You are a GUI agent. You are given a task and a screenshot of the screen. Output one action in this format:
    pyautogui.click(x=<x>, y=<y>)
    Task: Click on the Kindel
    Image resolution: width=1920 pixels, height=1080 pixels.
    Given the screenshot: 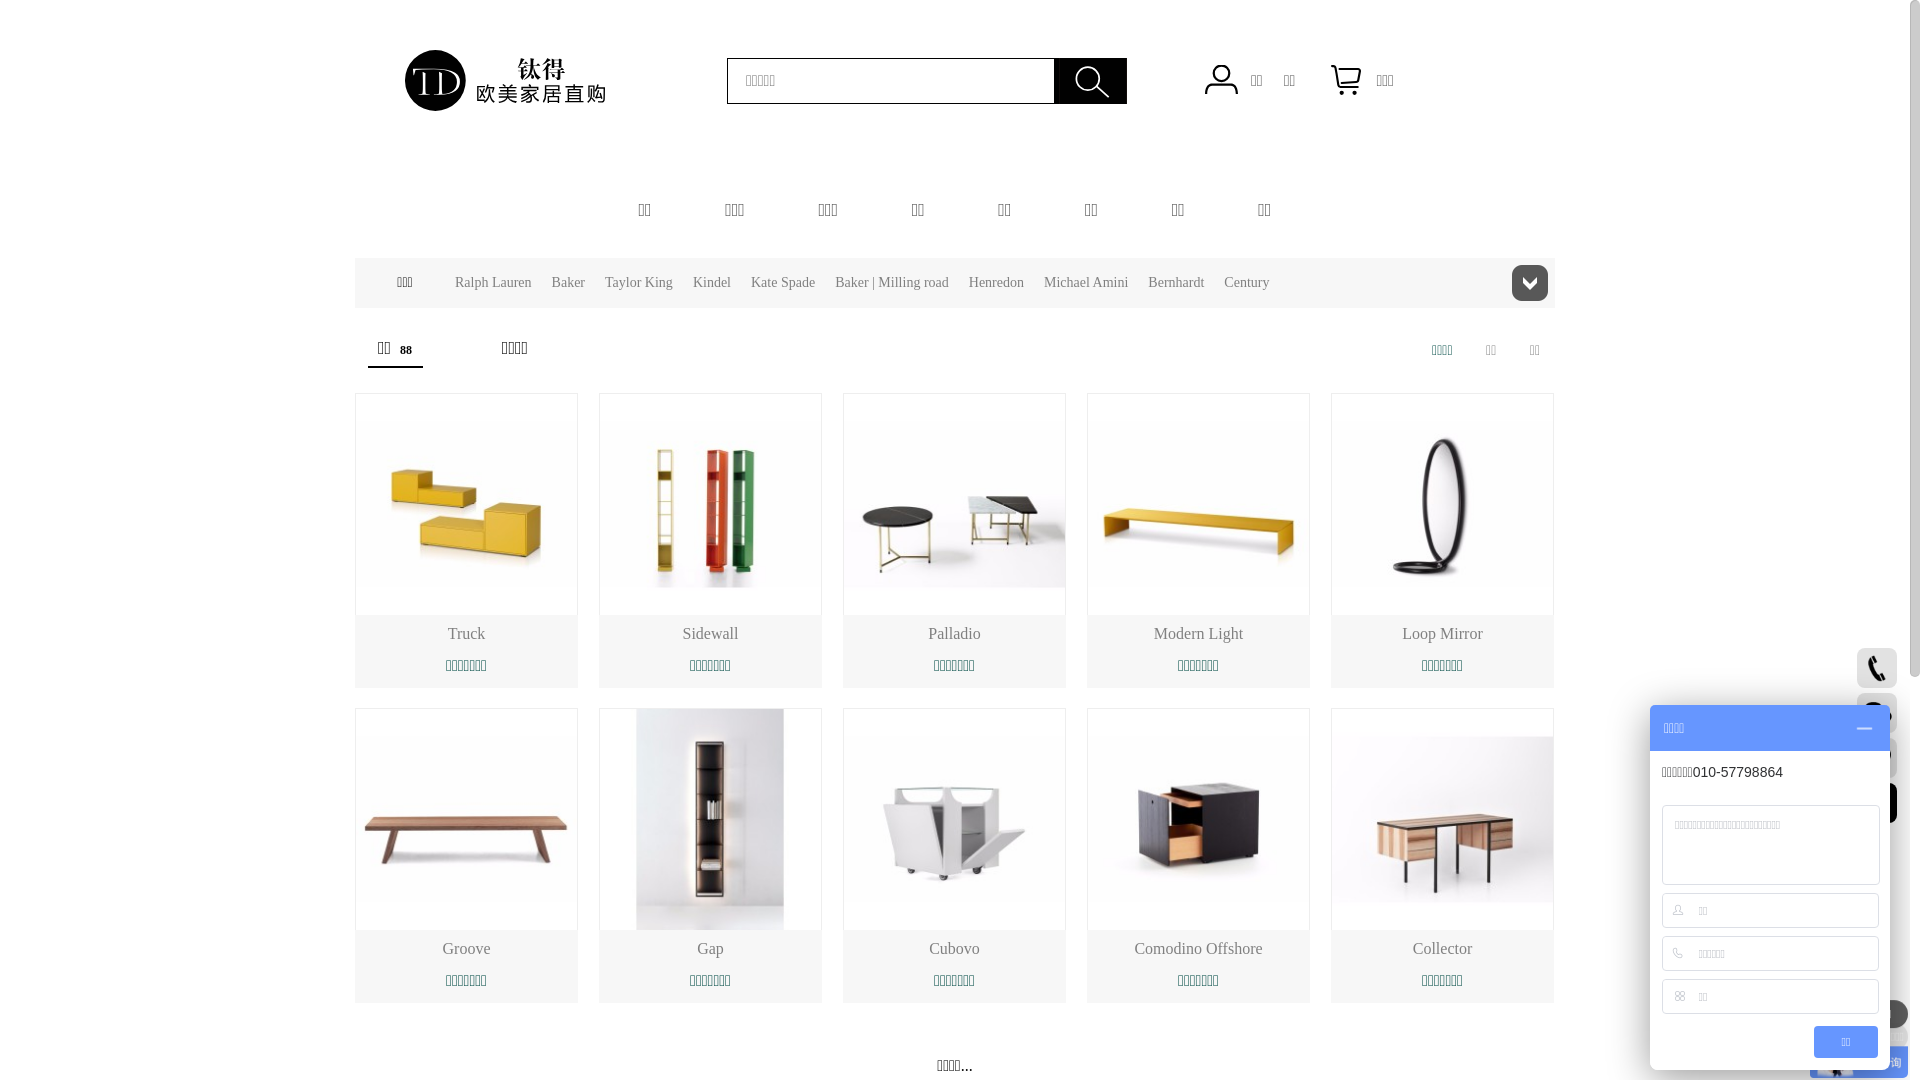 What is the action you would take?
    pyautogui.click(x=712, y=283)
    